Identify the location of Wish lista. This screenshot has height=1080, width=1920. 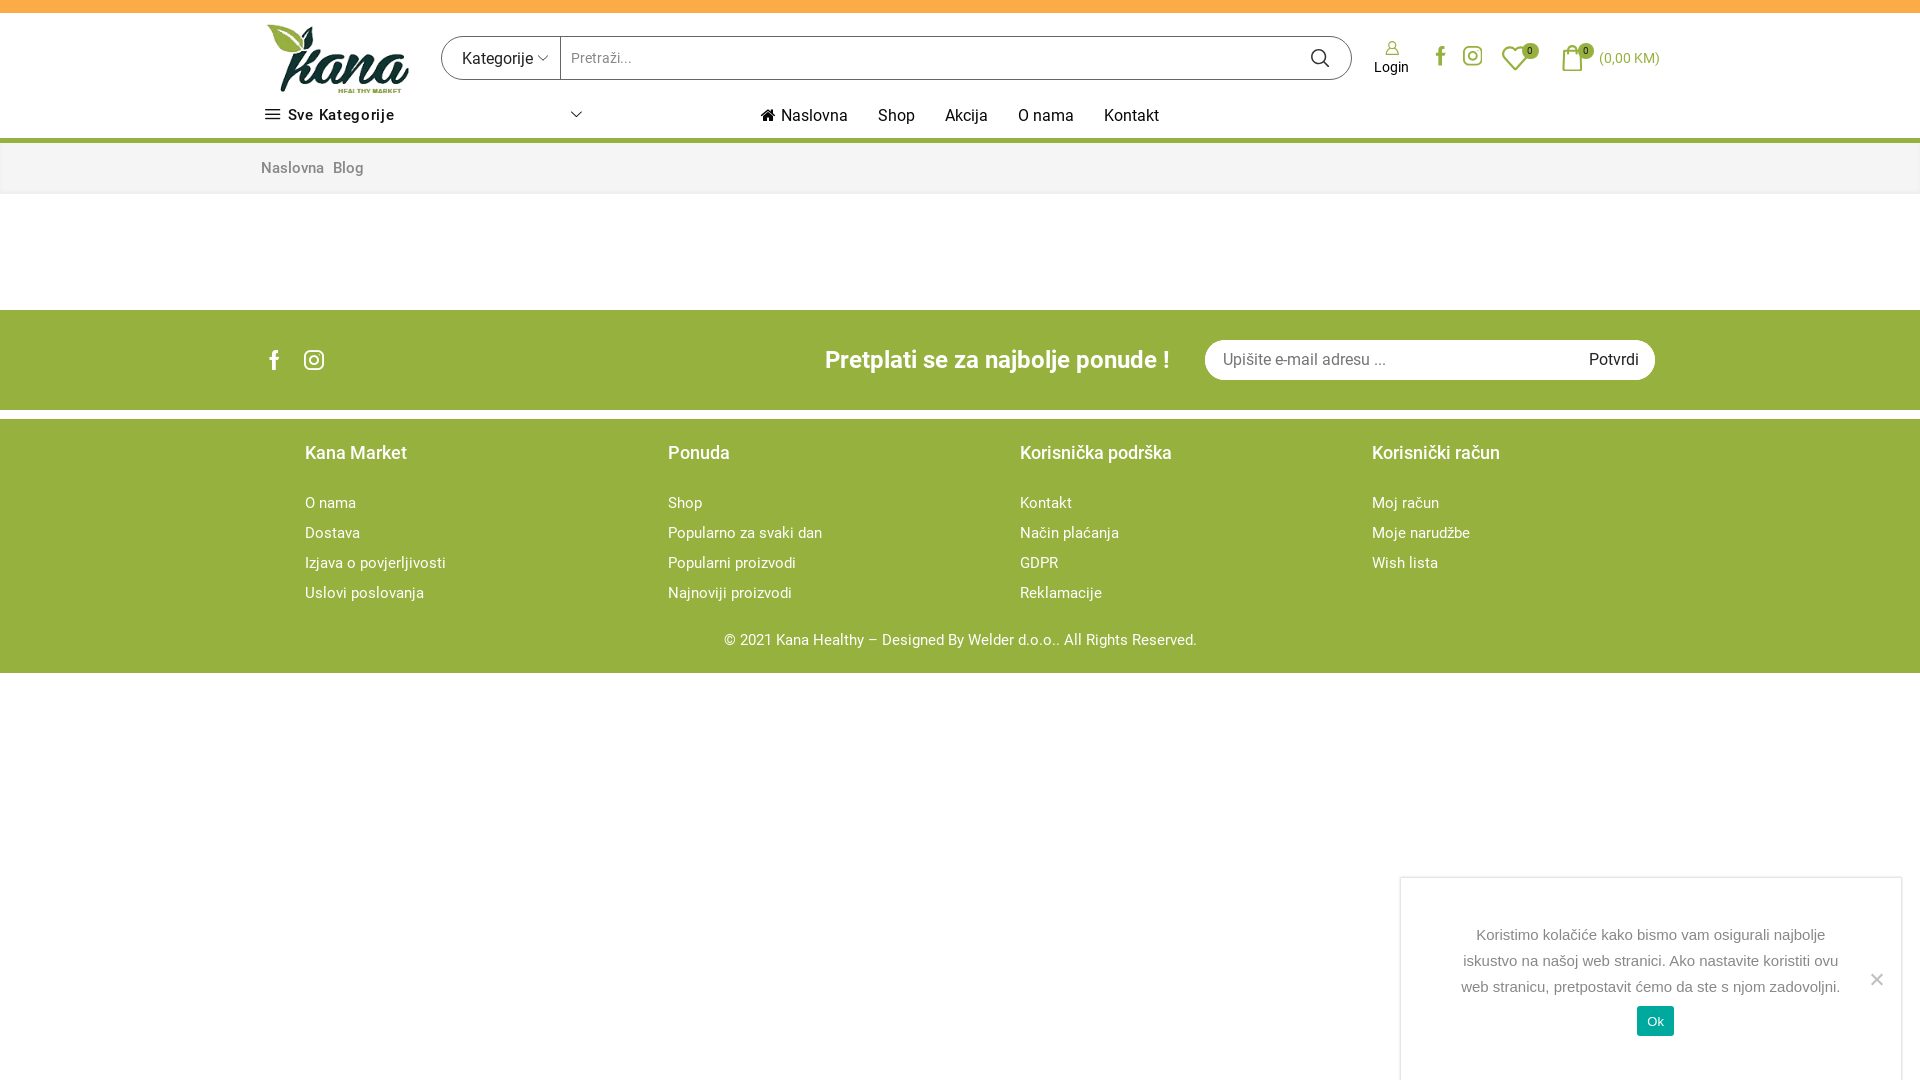
(1405, 563).